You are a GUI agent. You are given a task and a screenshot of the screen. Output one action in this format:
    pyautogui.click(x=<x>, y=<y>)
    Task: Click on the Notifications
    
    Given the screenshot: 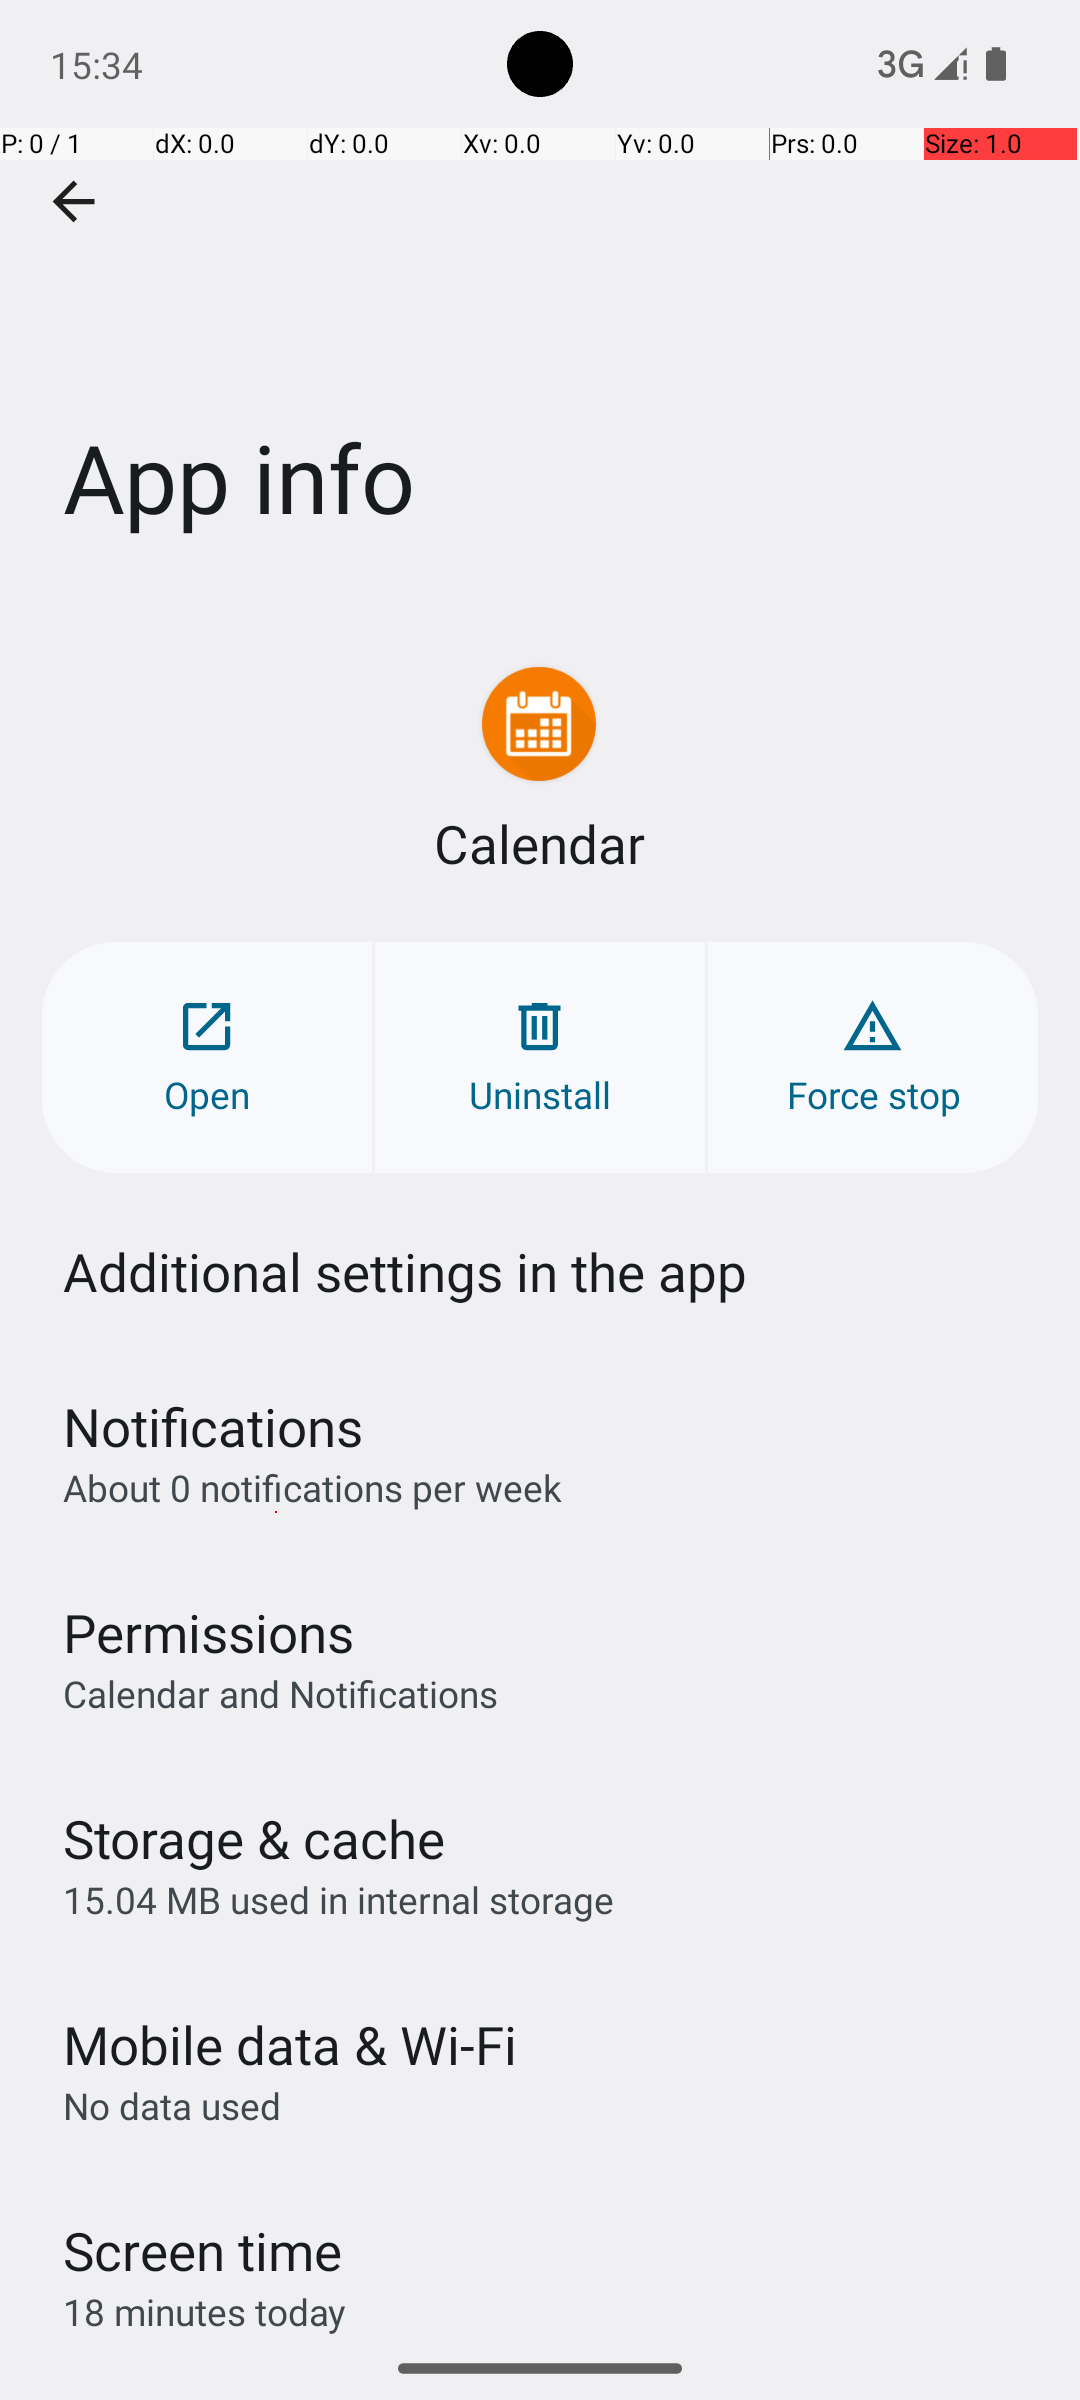 What is the action you would take?
    pyautogui.click(x=213, y=1426)
    